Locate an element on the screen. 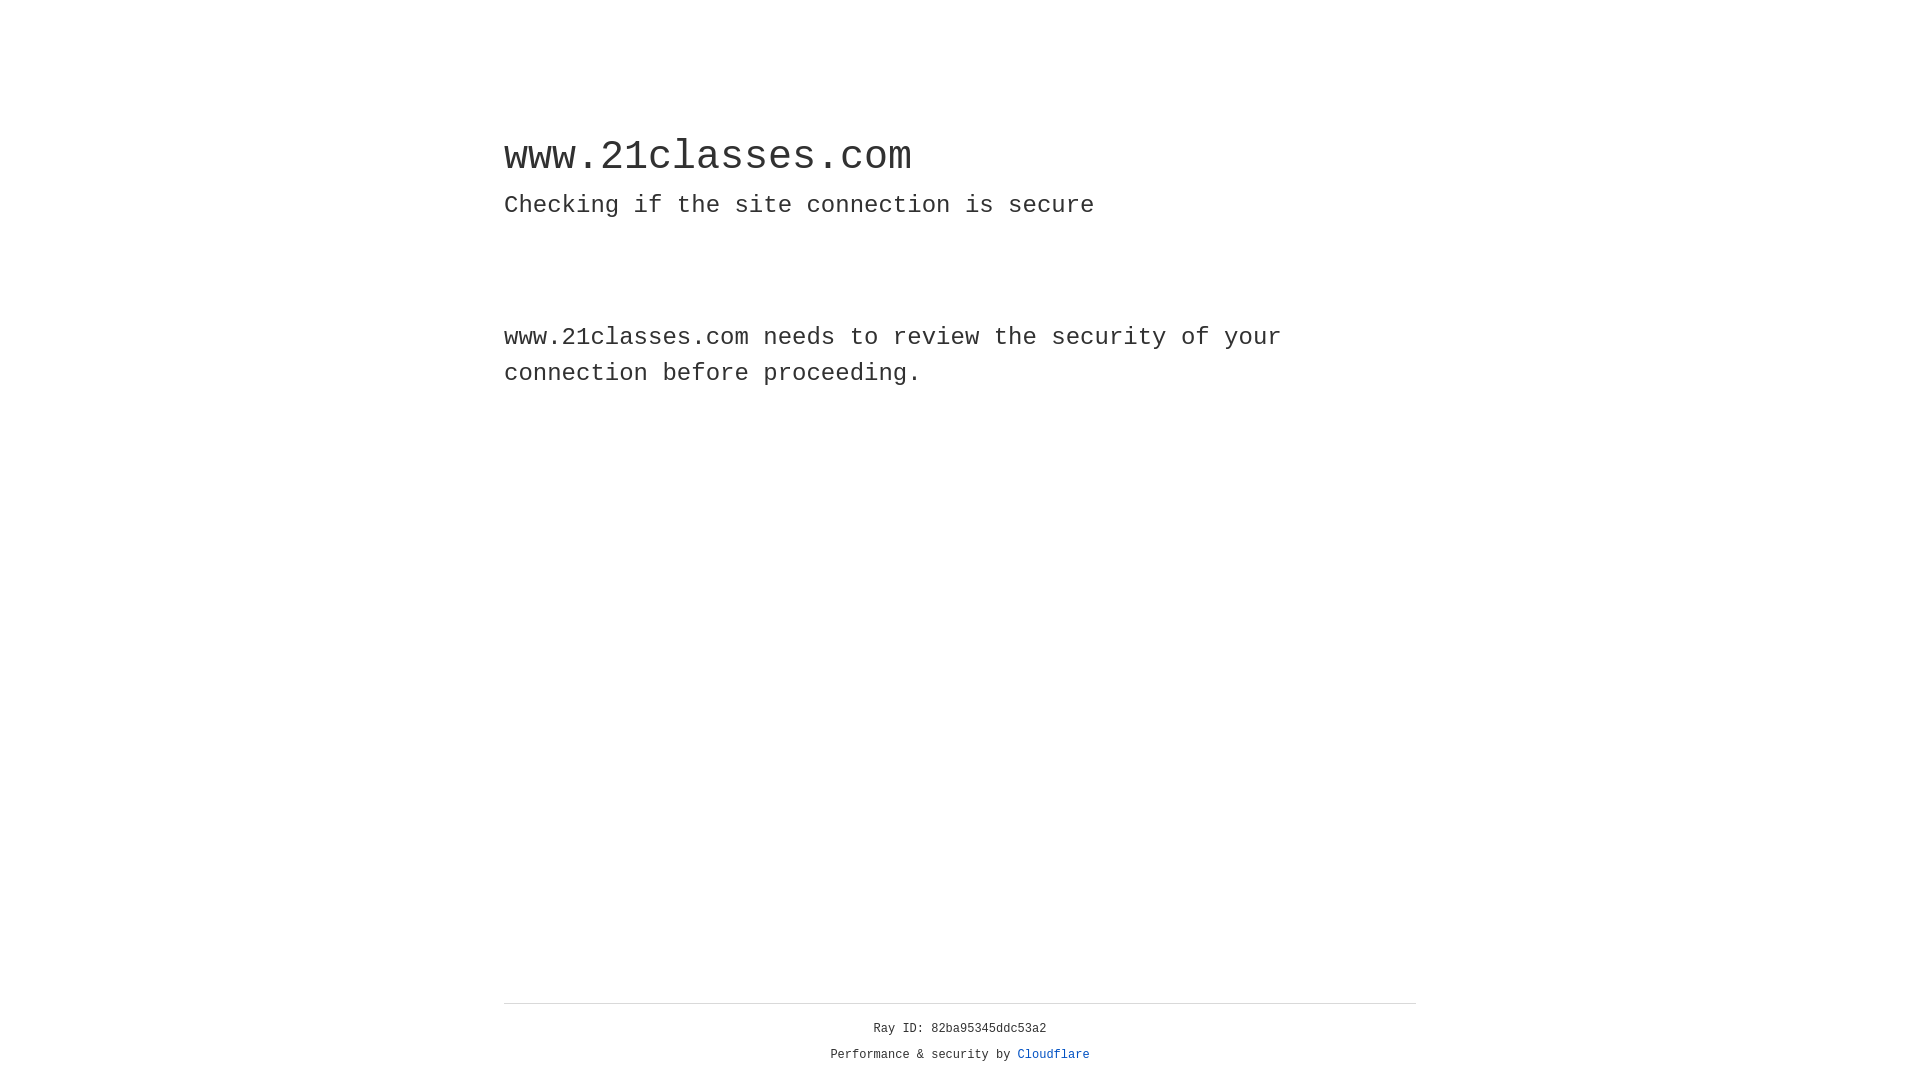  Cloudflare is located at coordinates (1054, 1055).